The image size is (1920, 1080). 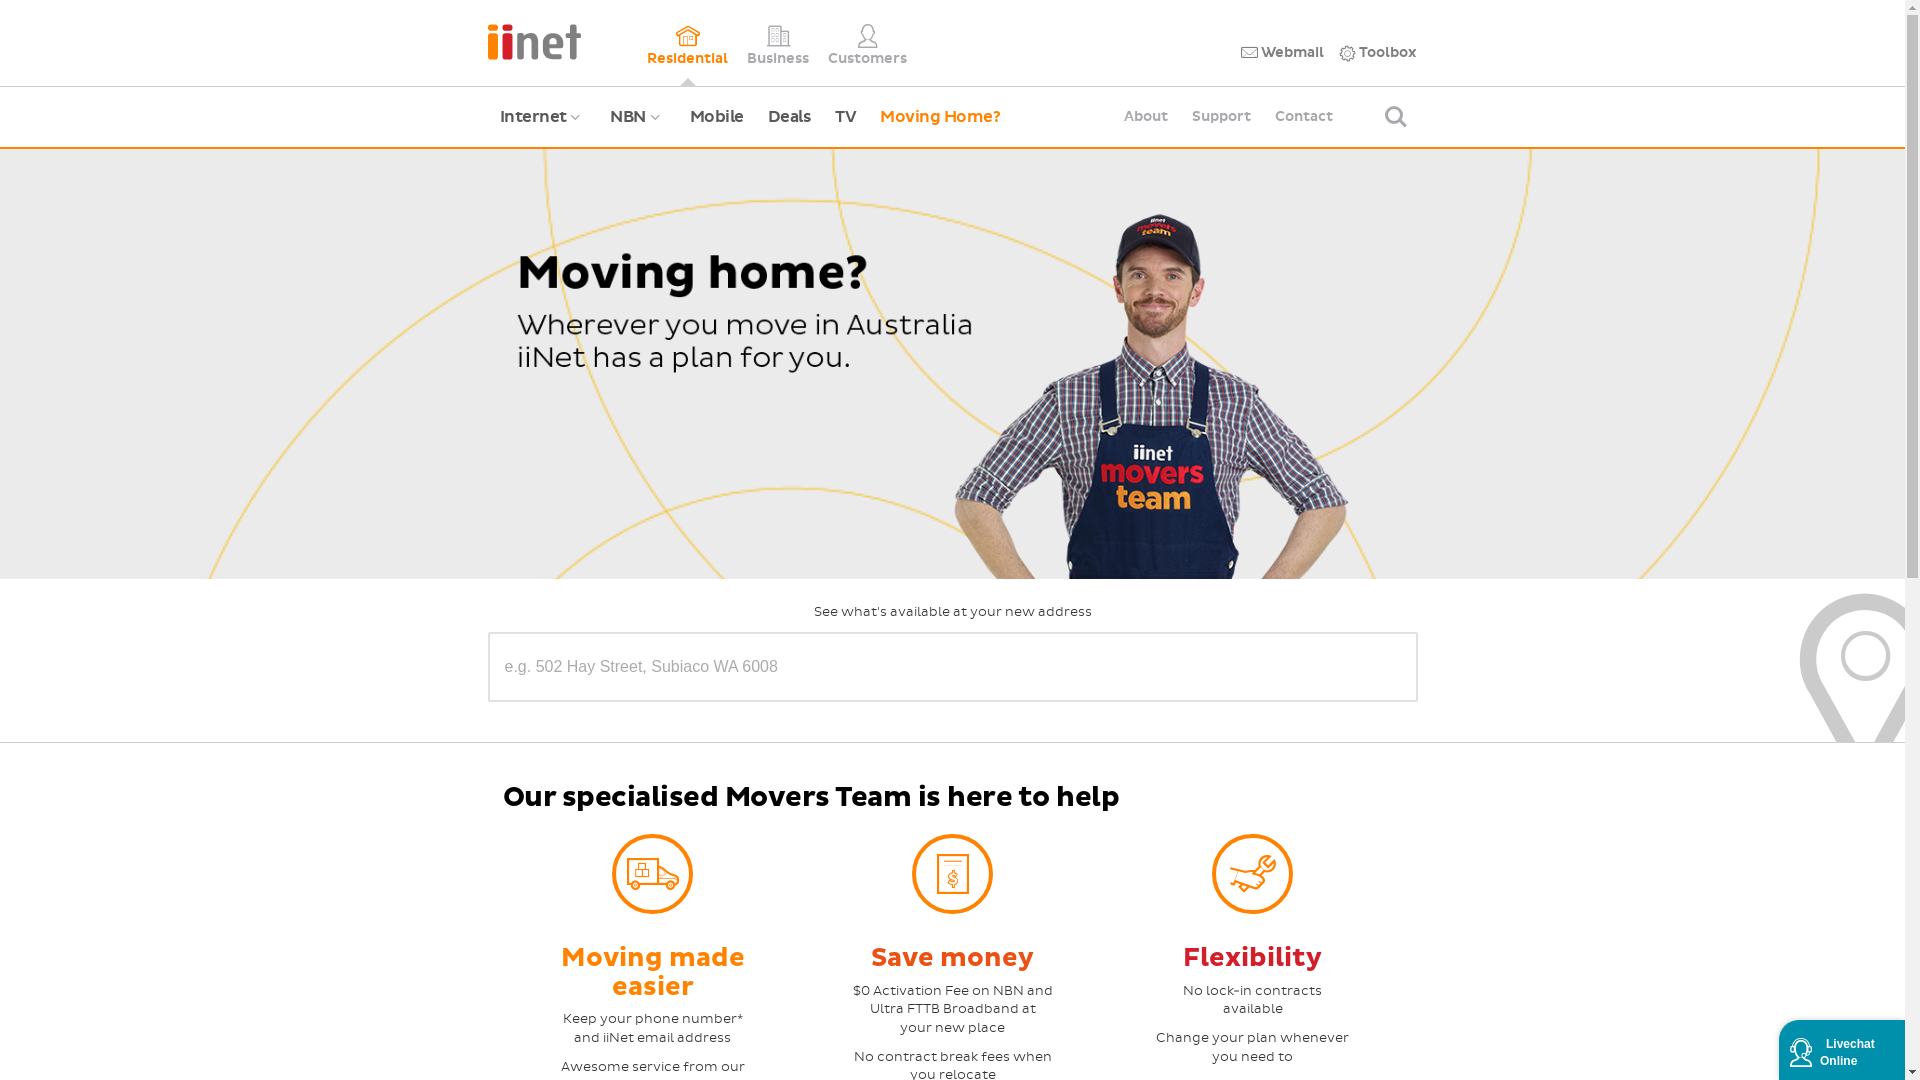 I want to click on Webmail, so click(x=1282, y=53).